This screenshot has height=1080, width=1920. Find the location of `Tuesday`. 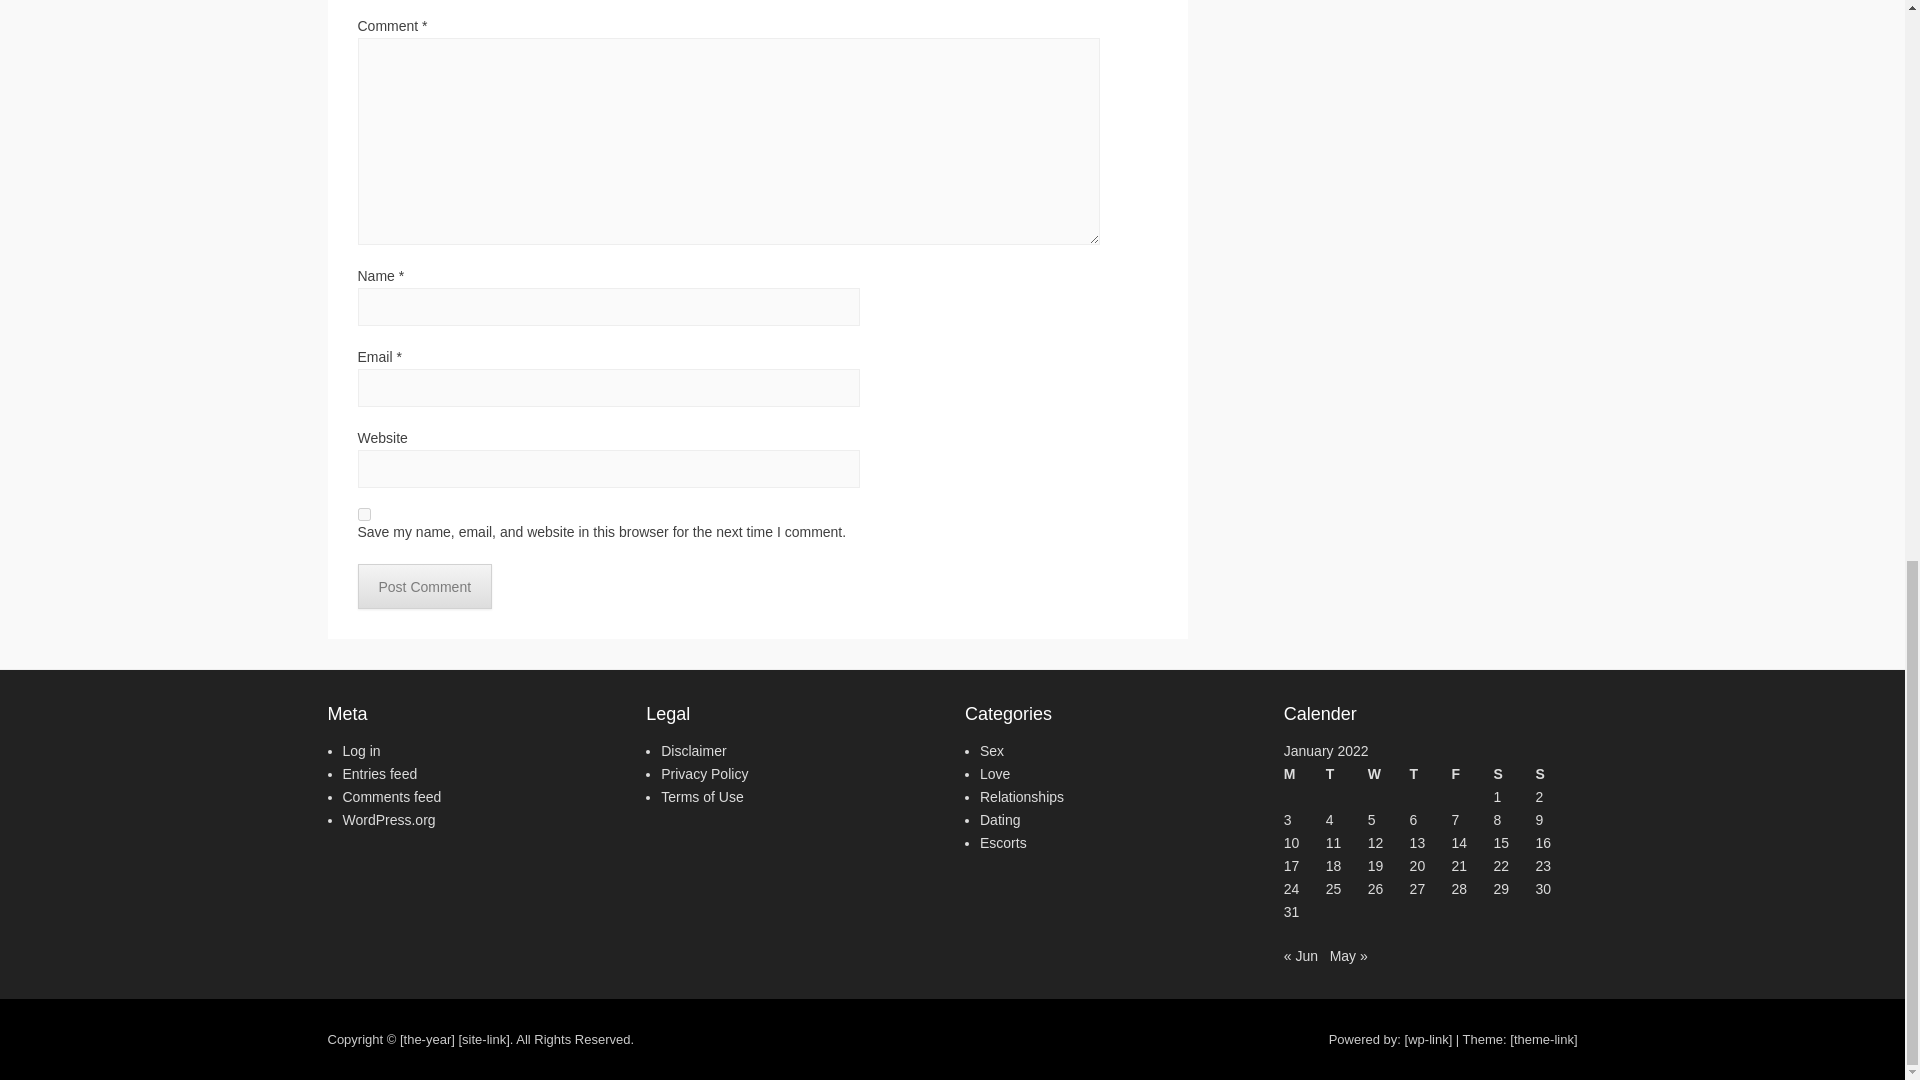

Tuesday is located at coordinates (1346, 774).